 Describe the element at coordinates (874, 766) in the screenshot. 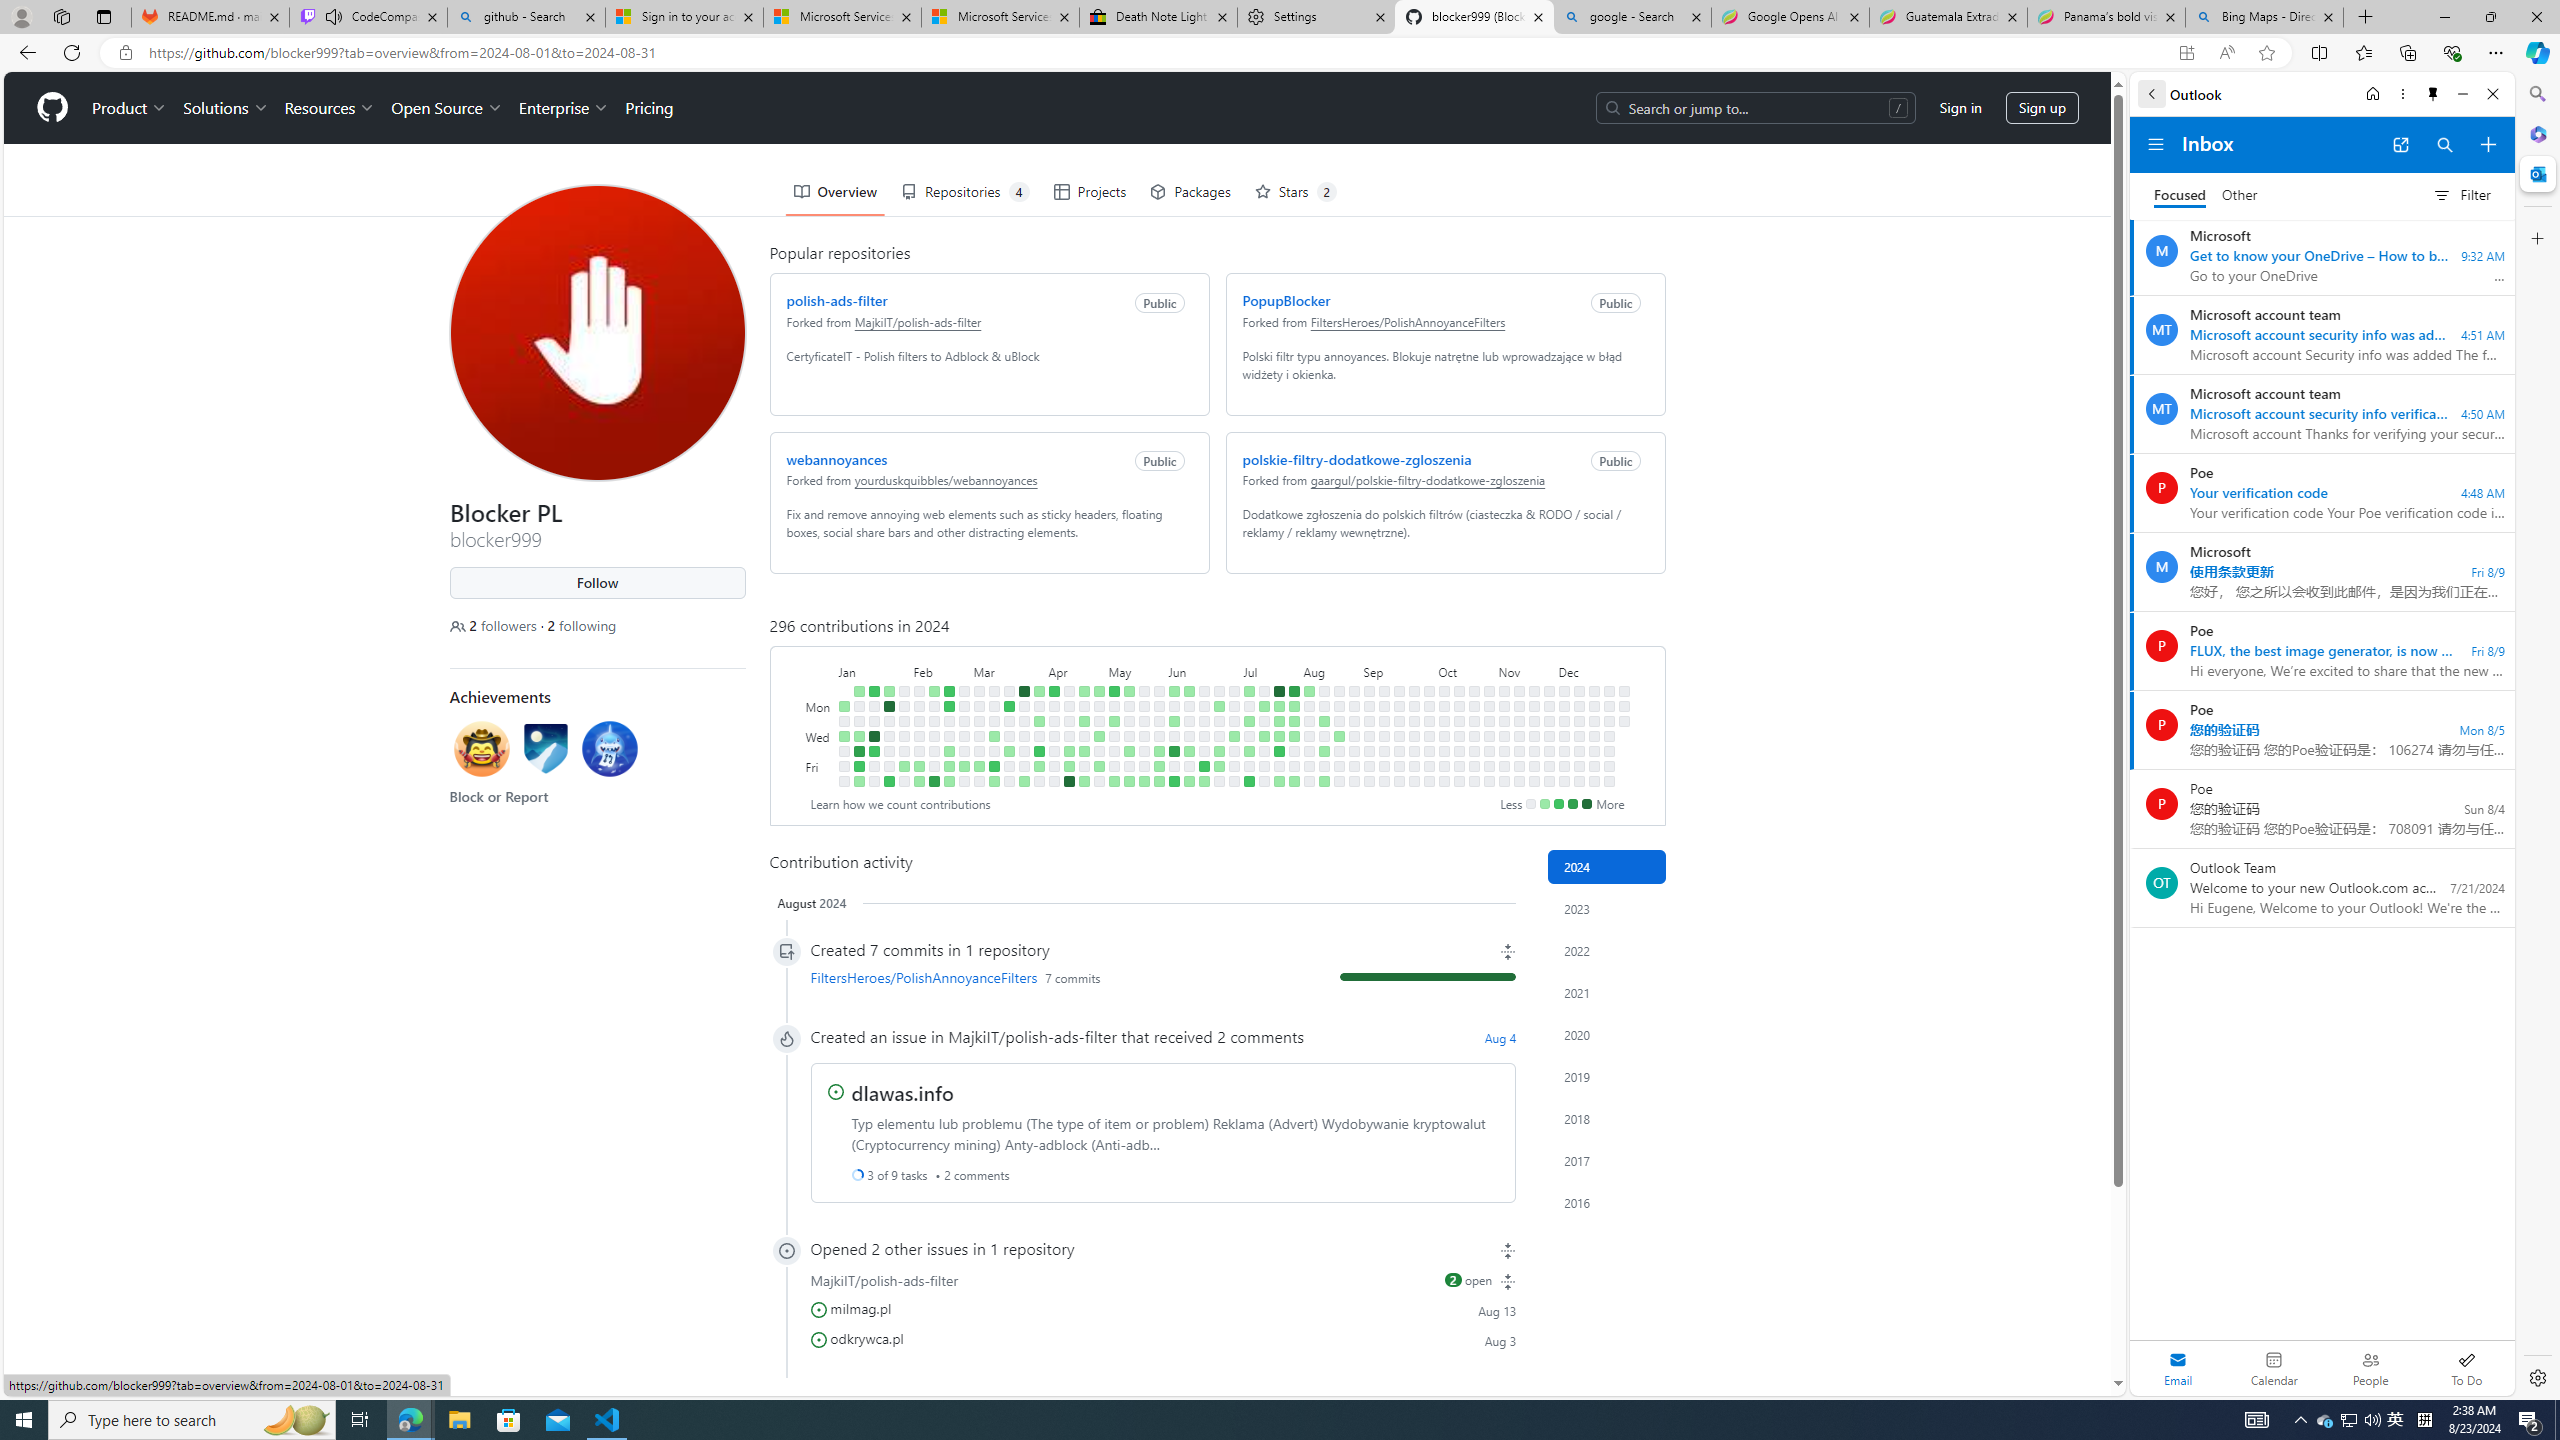

I see `No contributions on January 19th.` at that location.